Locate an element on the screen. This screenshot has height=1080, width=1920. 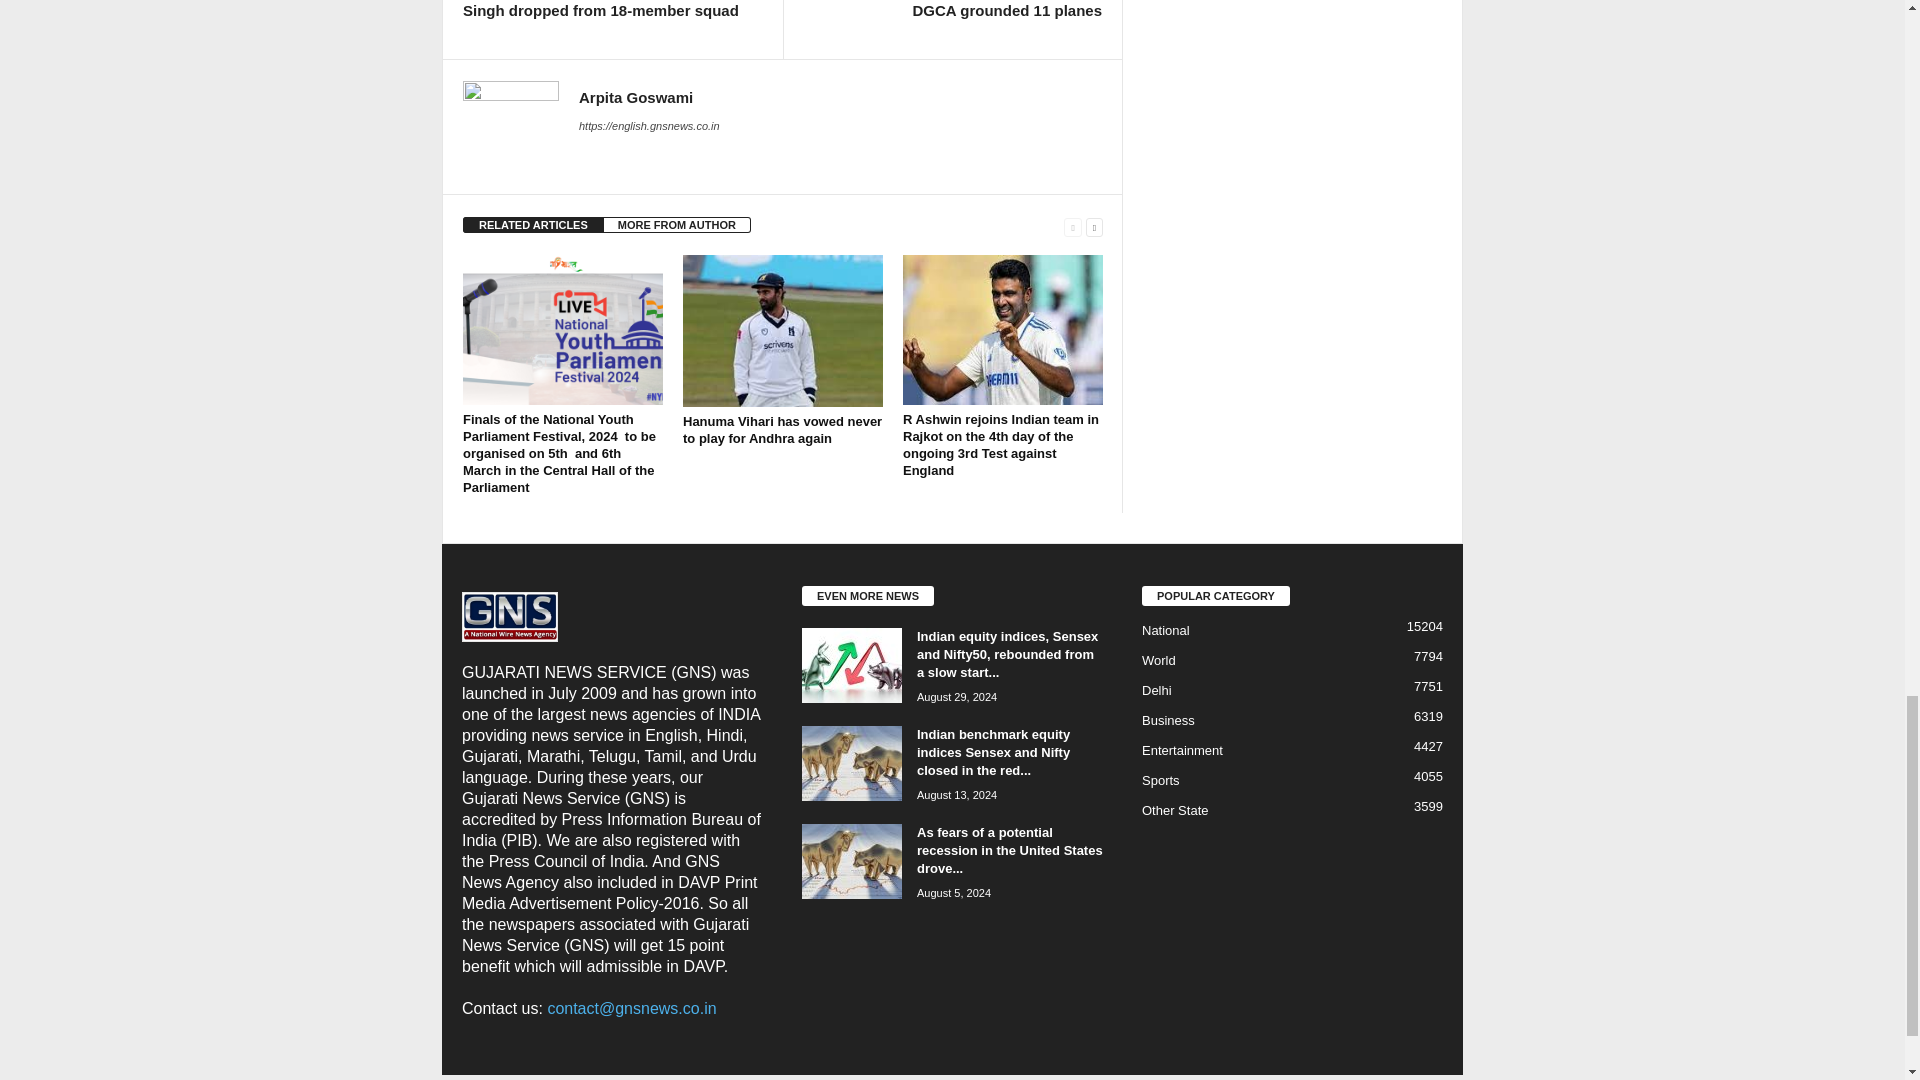
Hanuma Vihari has vowed never to play for Andhra again is located at coordinates (782, 430).